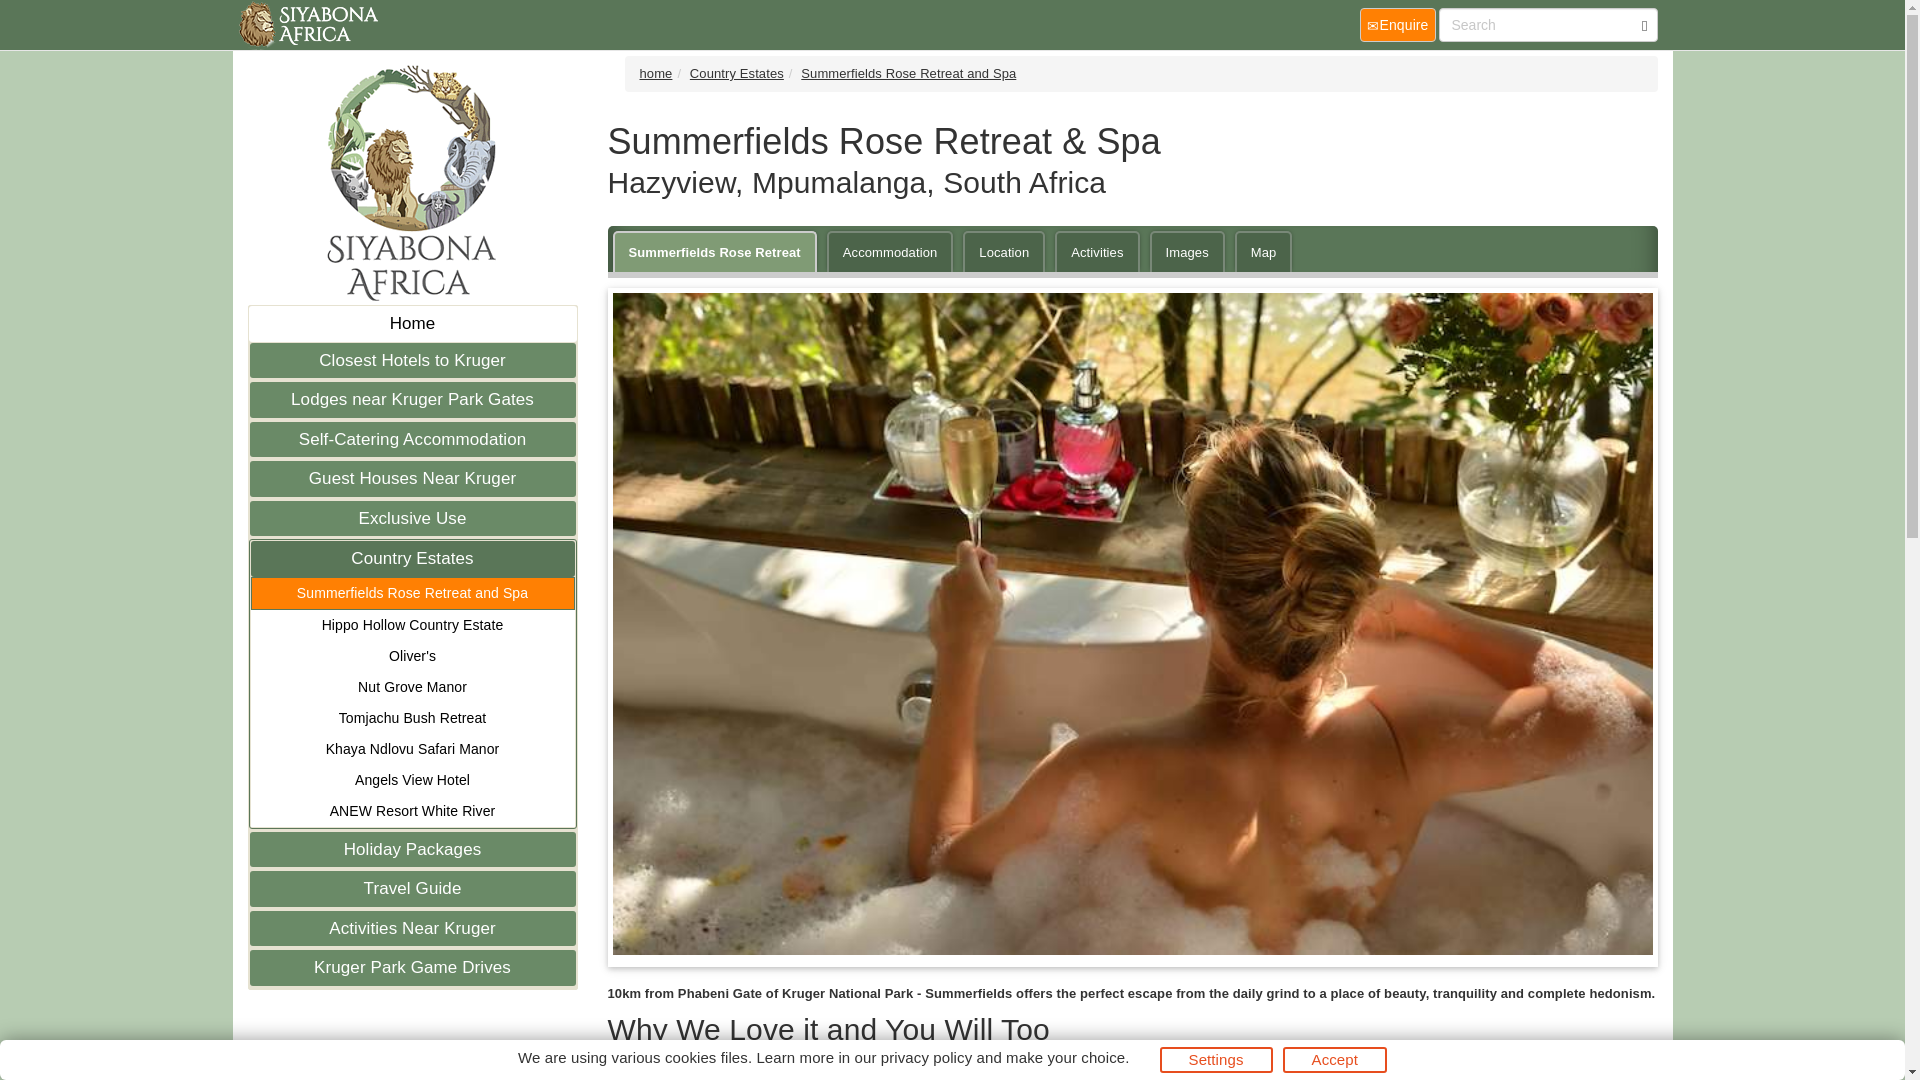  I want to click on Closest Hotels to Kruger, so click(412, 360).